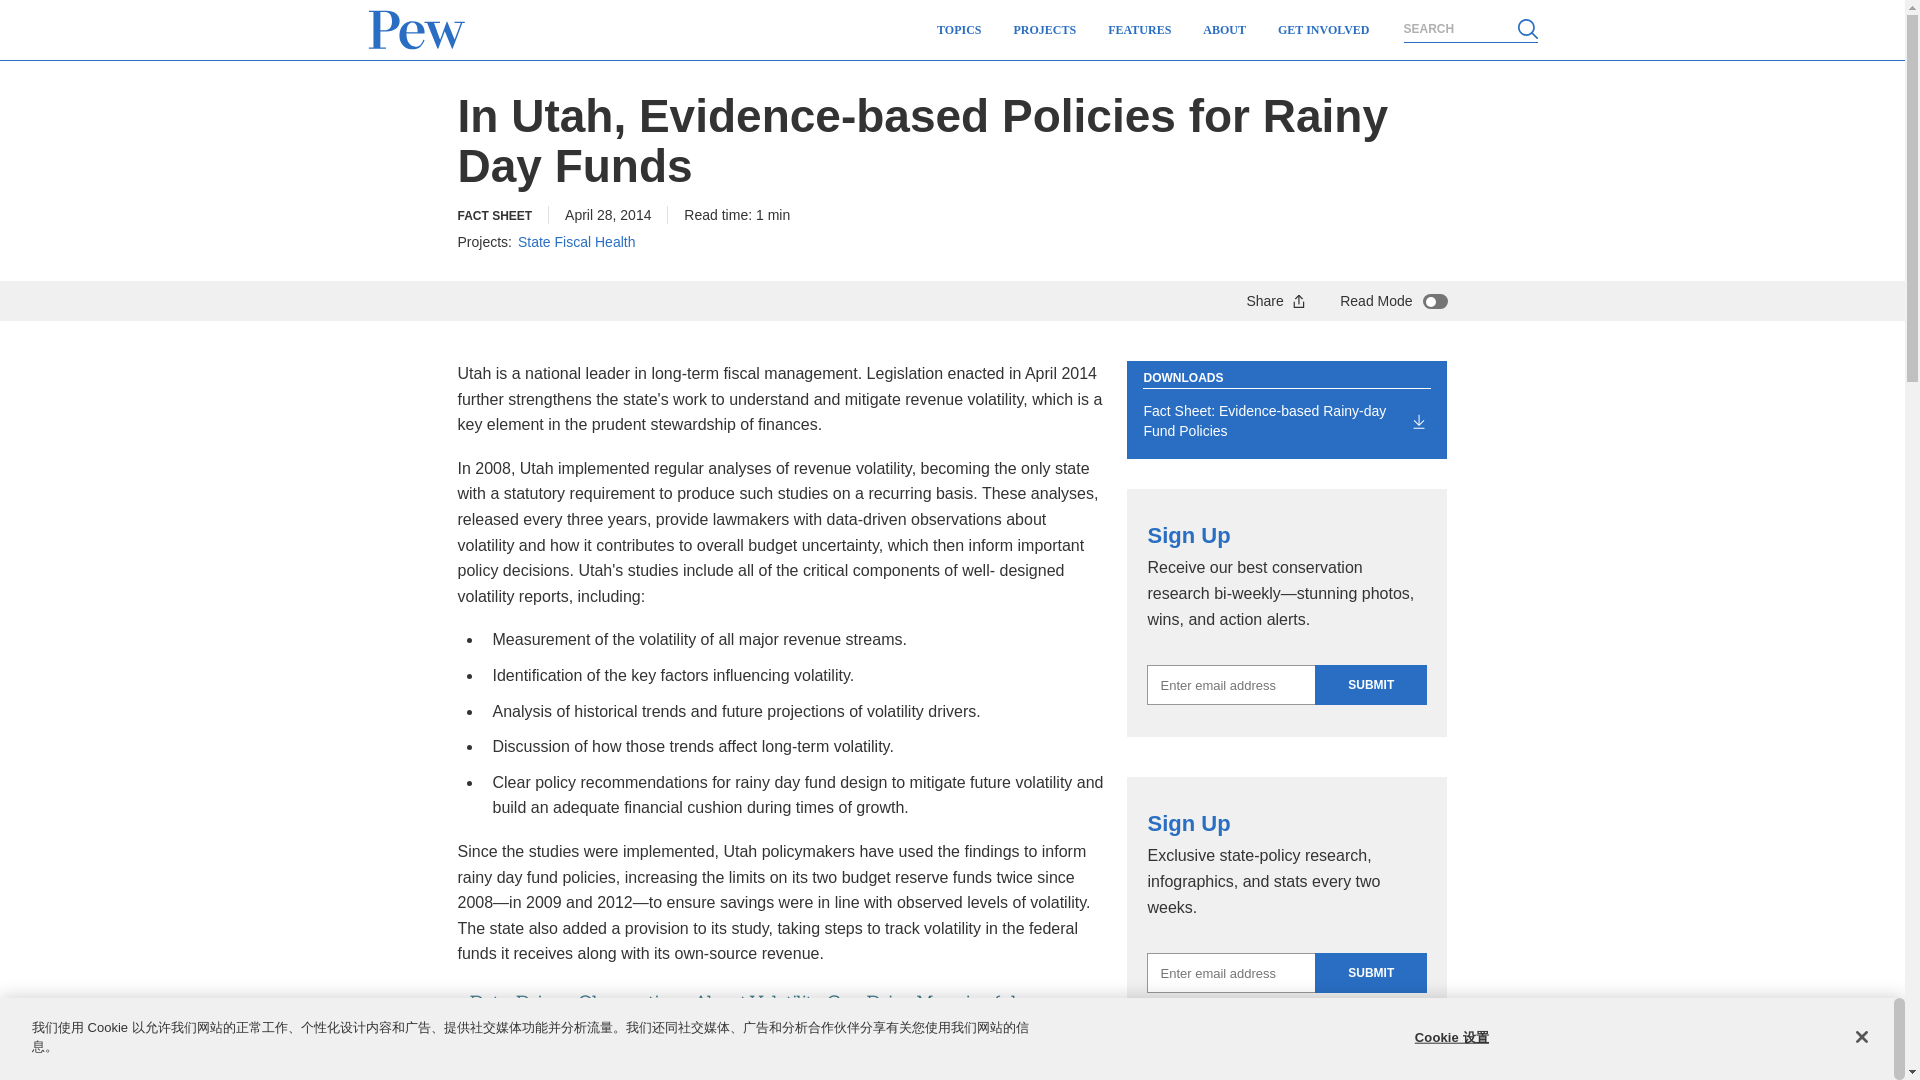 This screenshot has height=1080, width=1920. Describe the element at coordinates (1370, 685) in the screenshot. I see `Submit` at that location.